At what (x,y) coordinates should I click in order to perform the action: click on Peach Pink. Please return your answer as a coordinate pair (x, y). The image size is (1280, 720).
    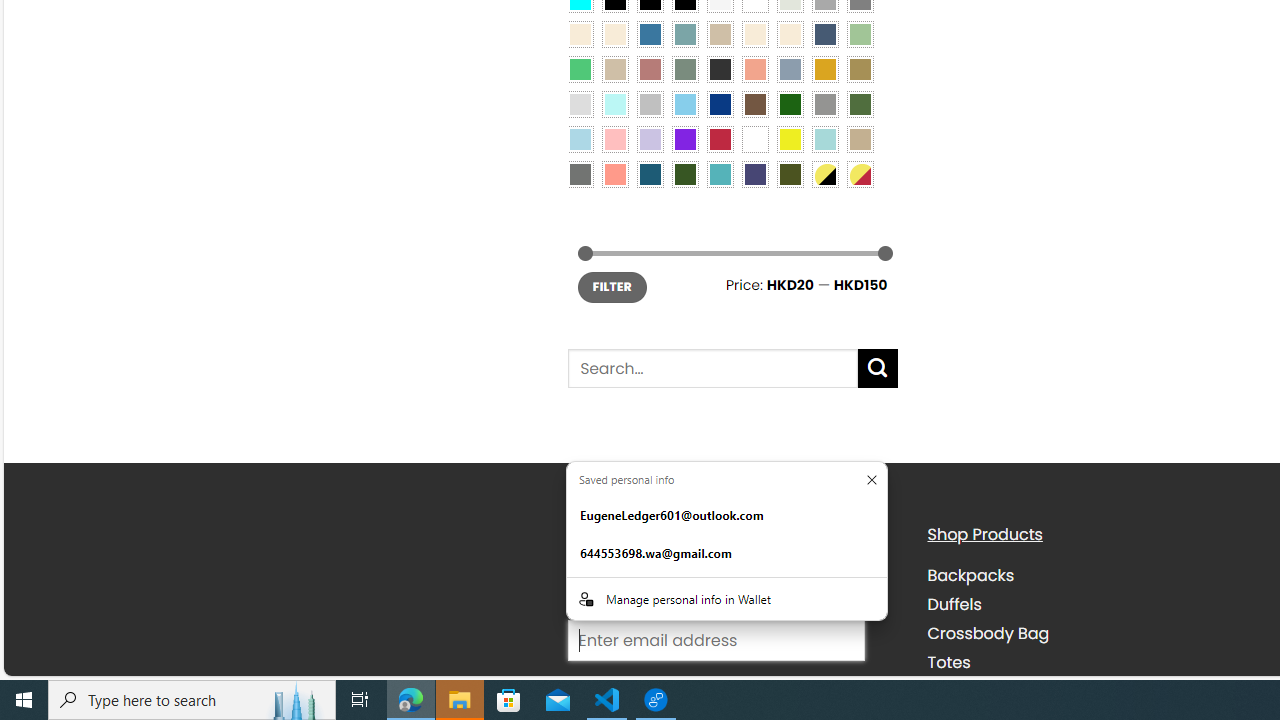
    Looking at the image, I should click on (614, 174).